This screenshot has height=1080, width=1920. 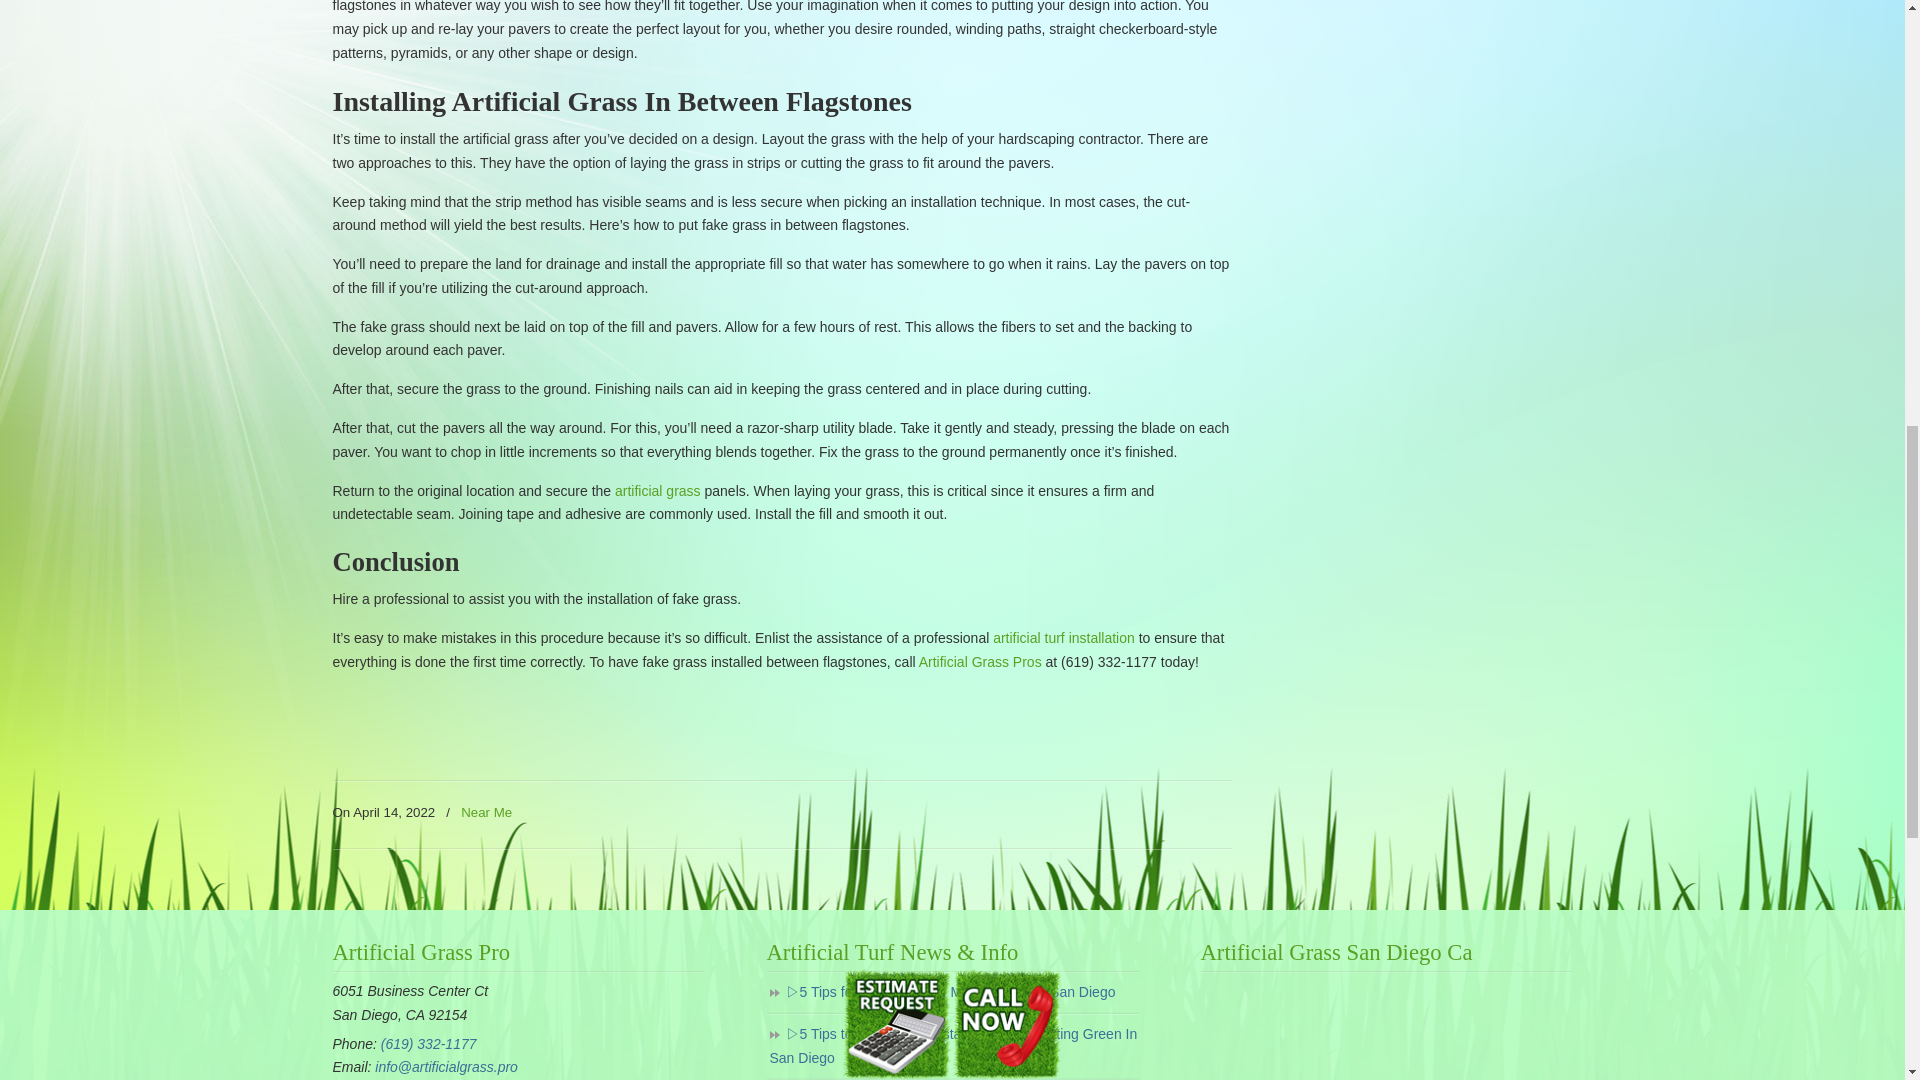 I want to click on Artificial Grass Pros, so click(x=980, y=662).